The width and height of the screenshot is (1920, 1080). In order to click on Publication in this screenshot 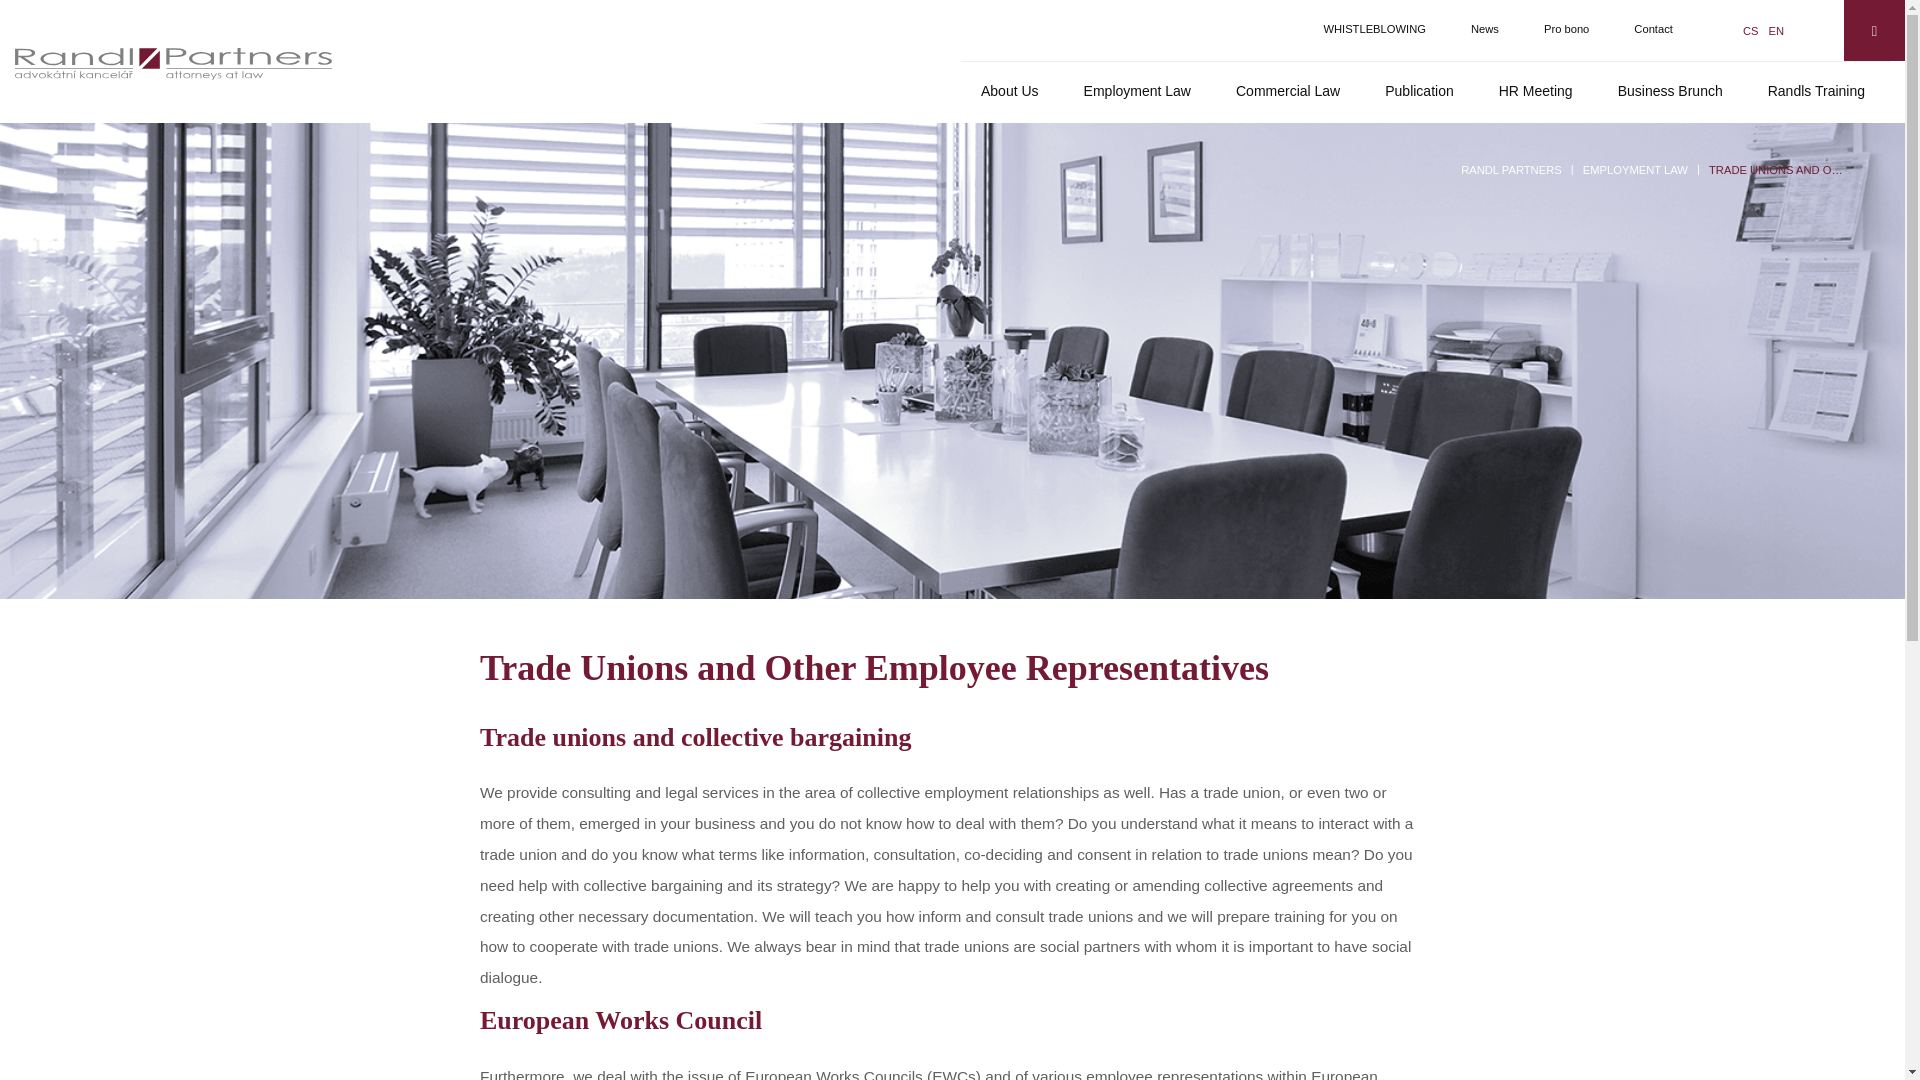, I will do `click(1420, 90)`.